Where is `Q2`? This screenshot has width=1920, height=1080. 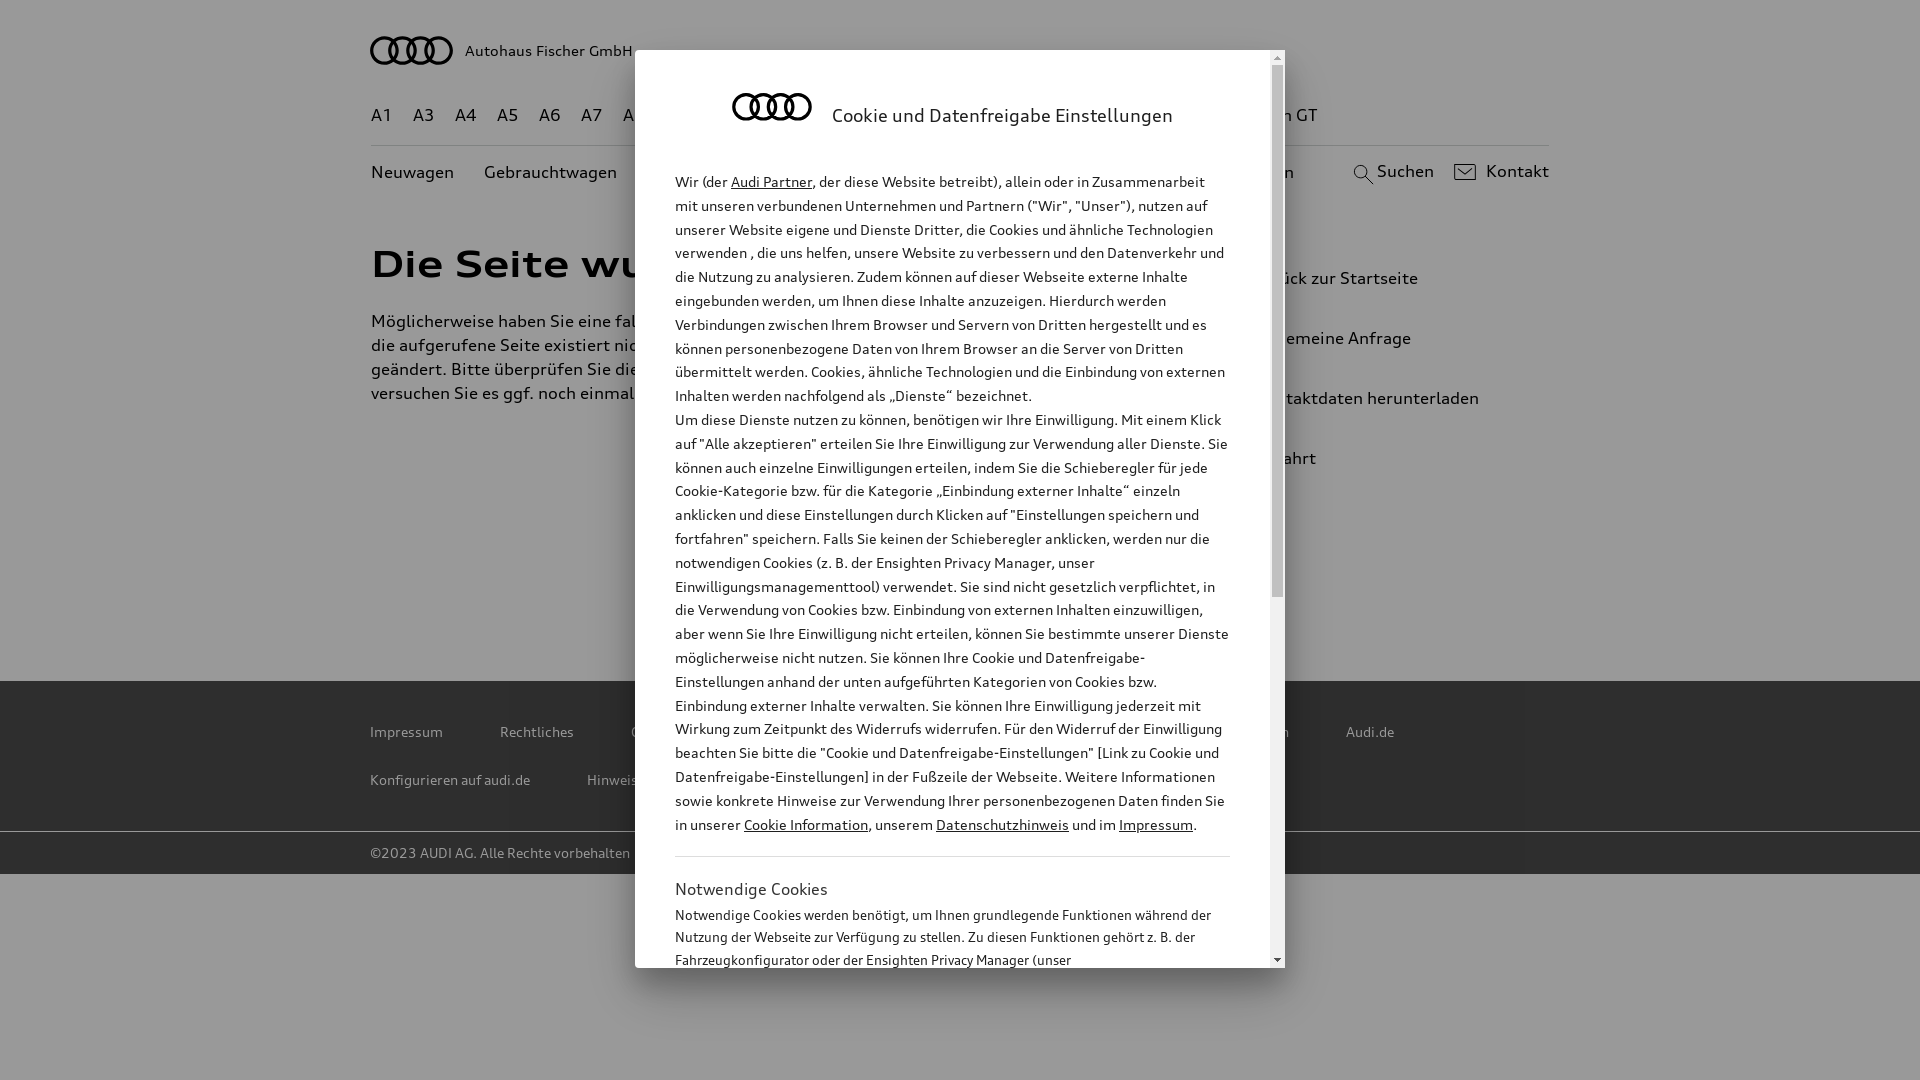 Q2 is located at coordinates (676, 116).